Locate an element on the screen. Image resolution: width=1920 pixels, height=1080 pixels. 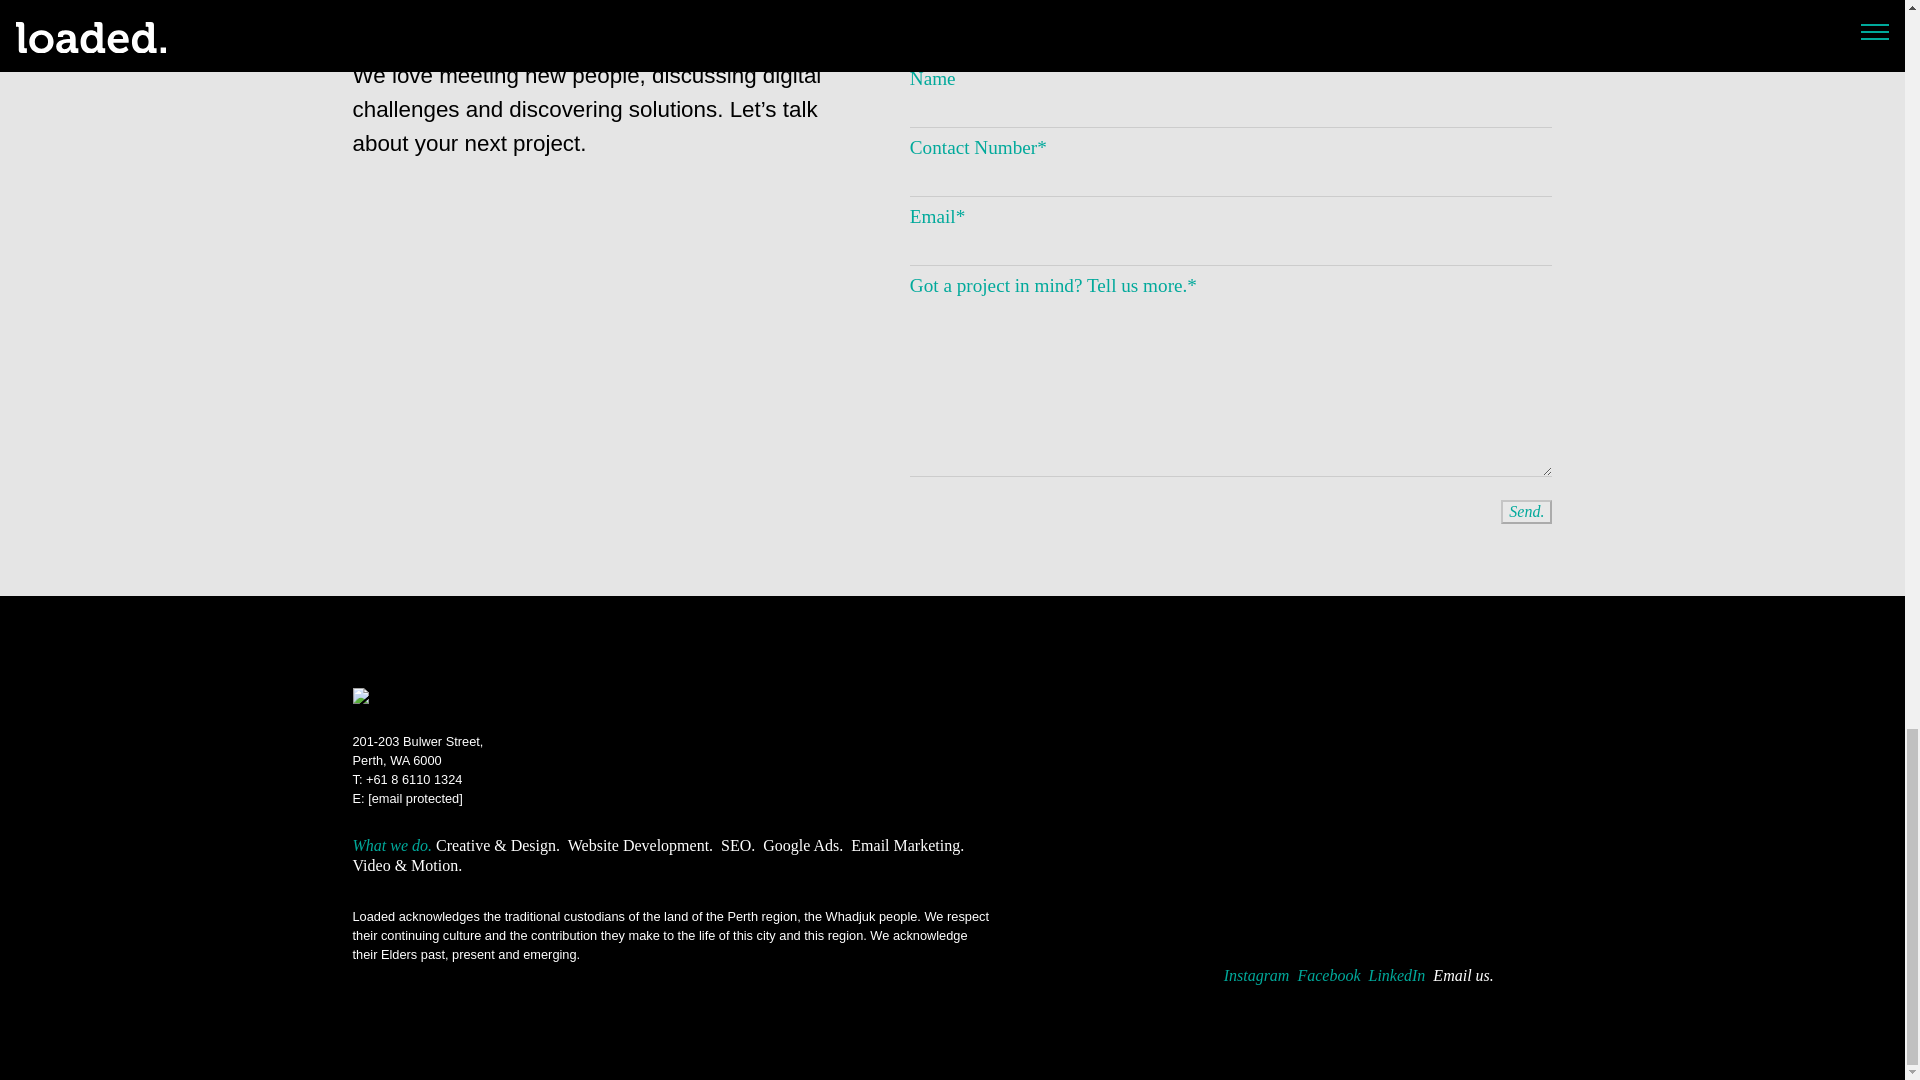
Email us. is located at coordinates (906, 846).